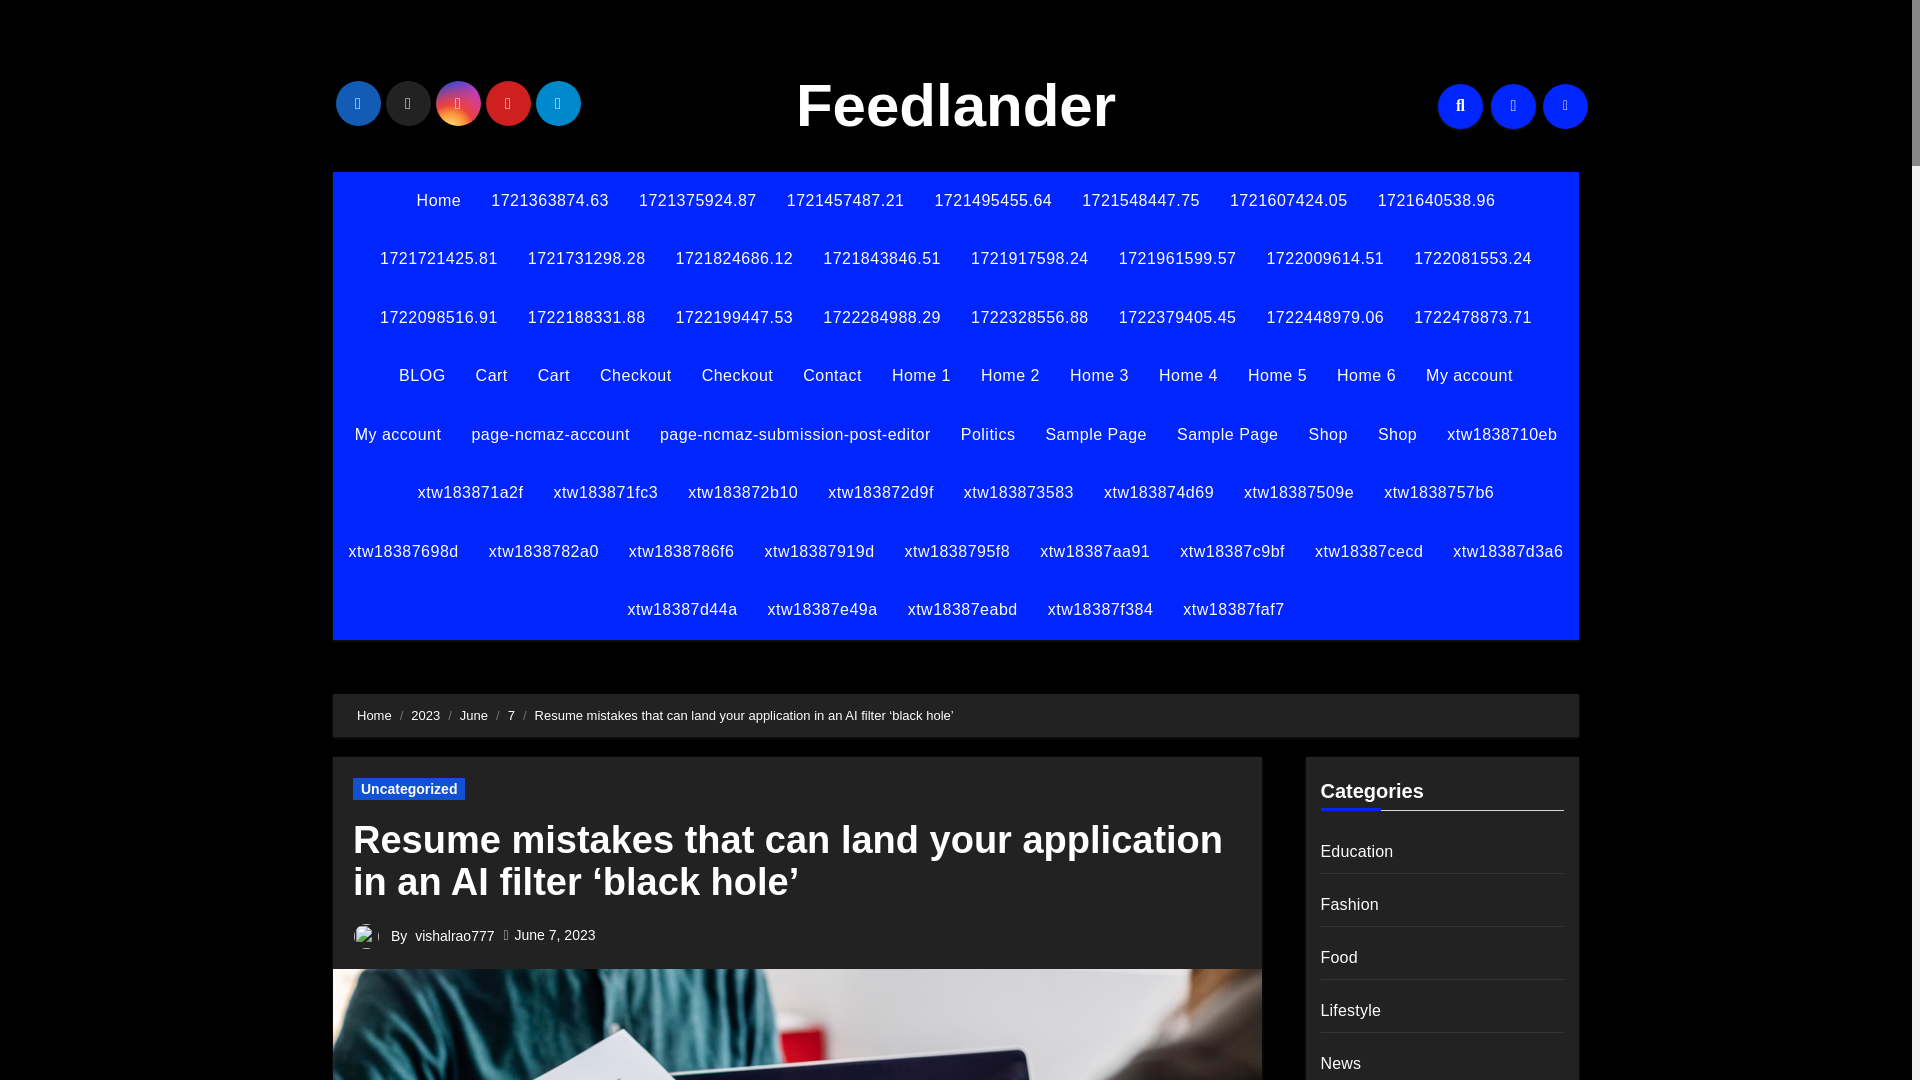  What do you see at coordinates (1325, 318) in the screenshot?
I see `1722448979.06` at bounding box center [1325, 318].